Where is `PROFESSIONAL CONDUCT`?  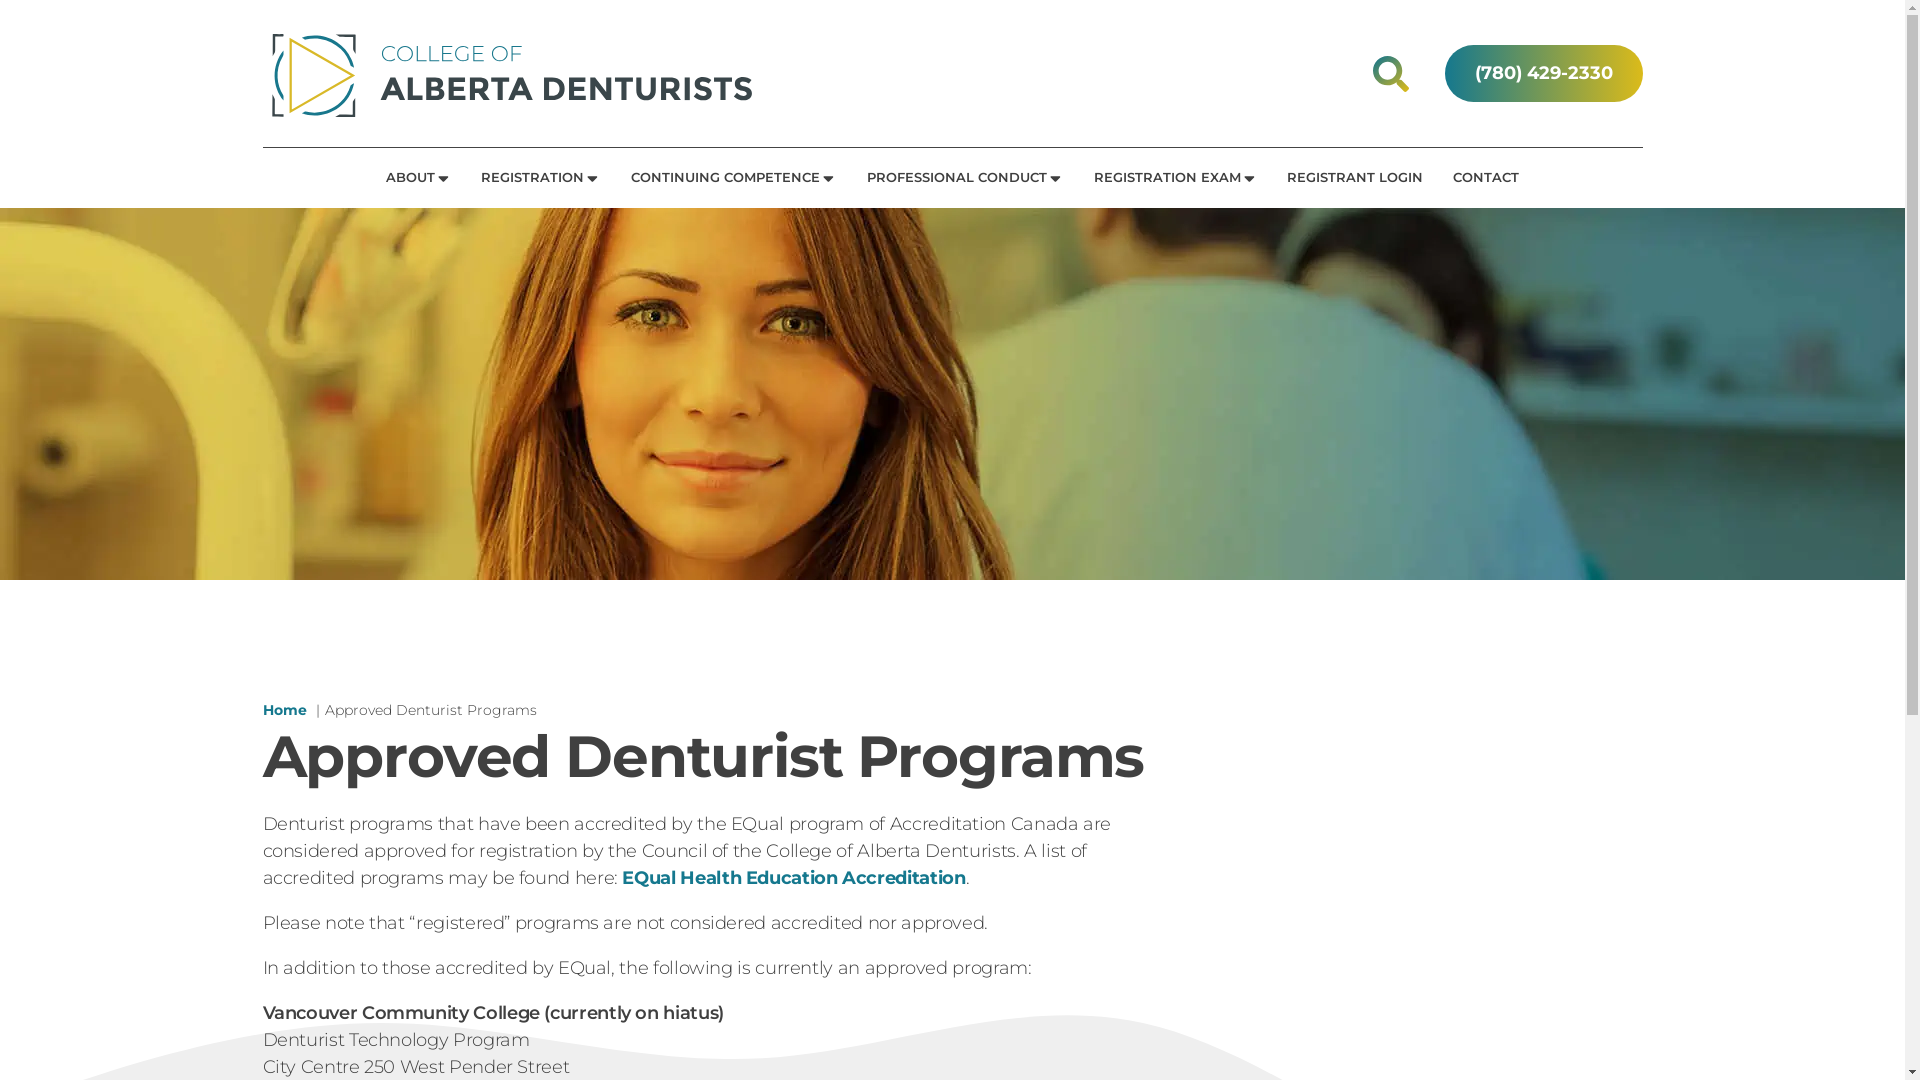 PROFESSIONAL CONDUCT is located at coordinates (966, 178).